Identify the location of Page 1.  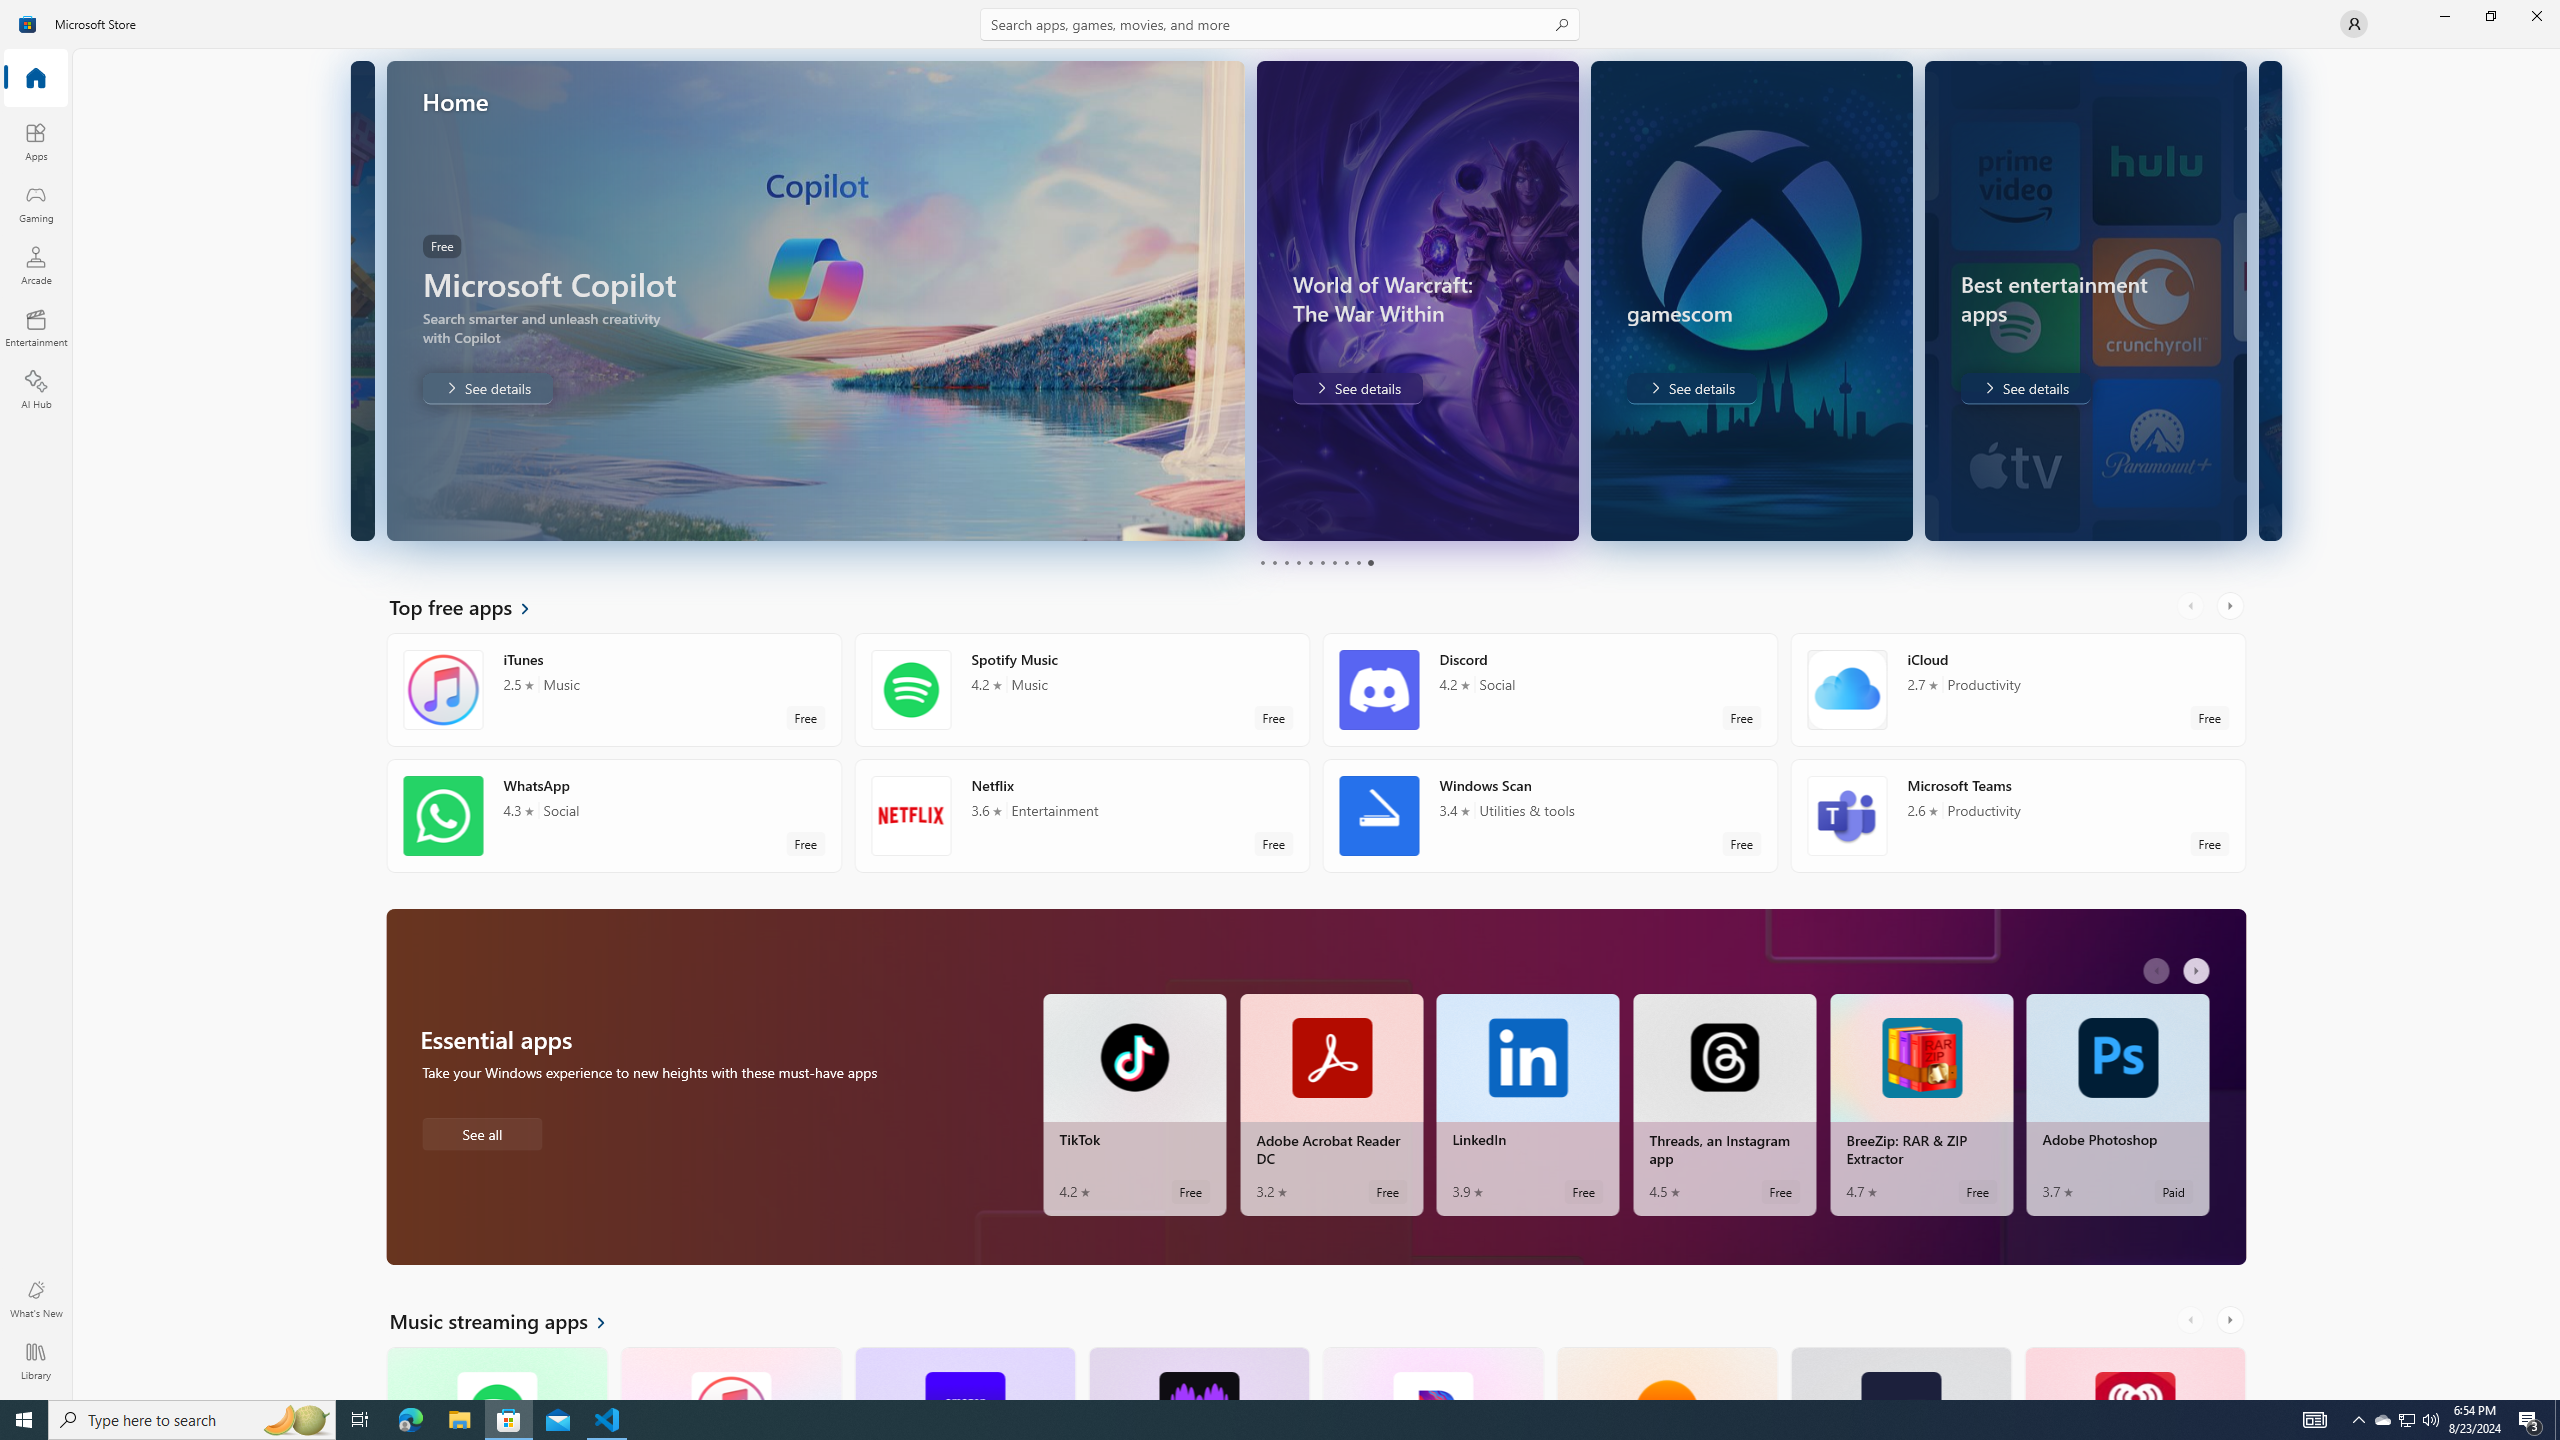
(1262, 562).